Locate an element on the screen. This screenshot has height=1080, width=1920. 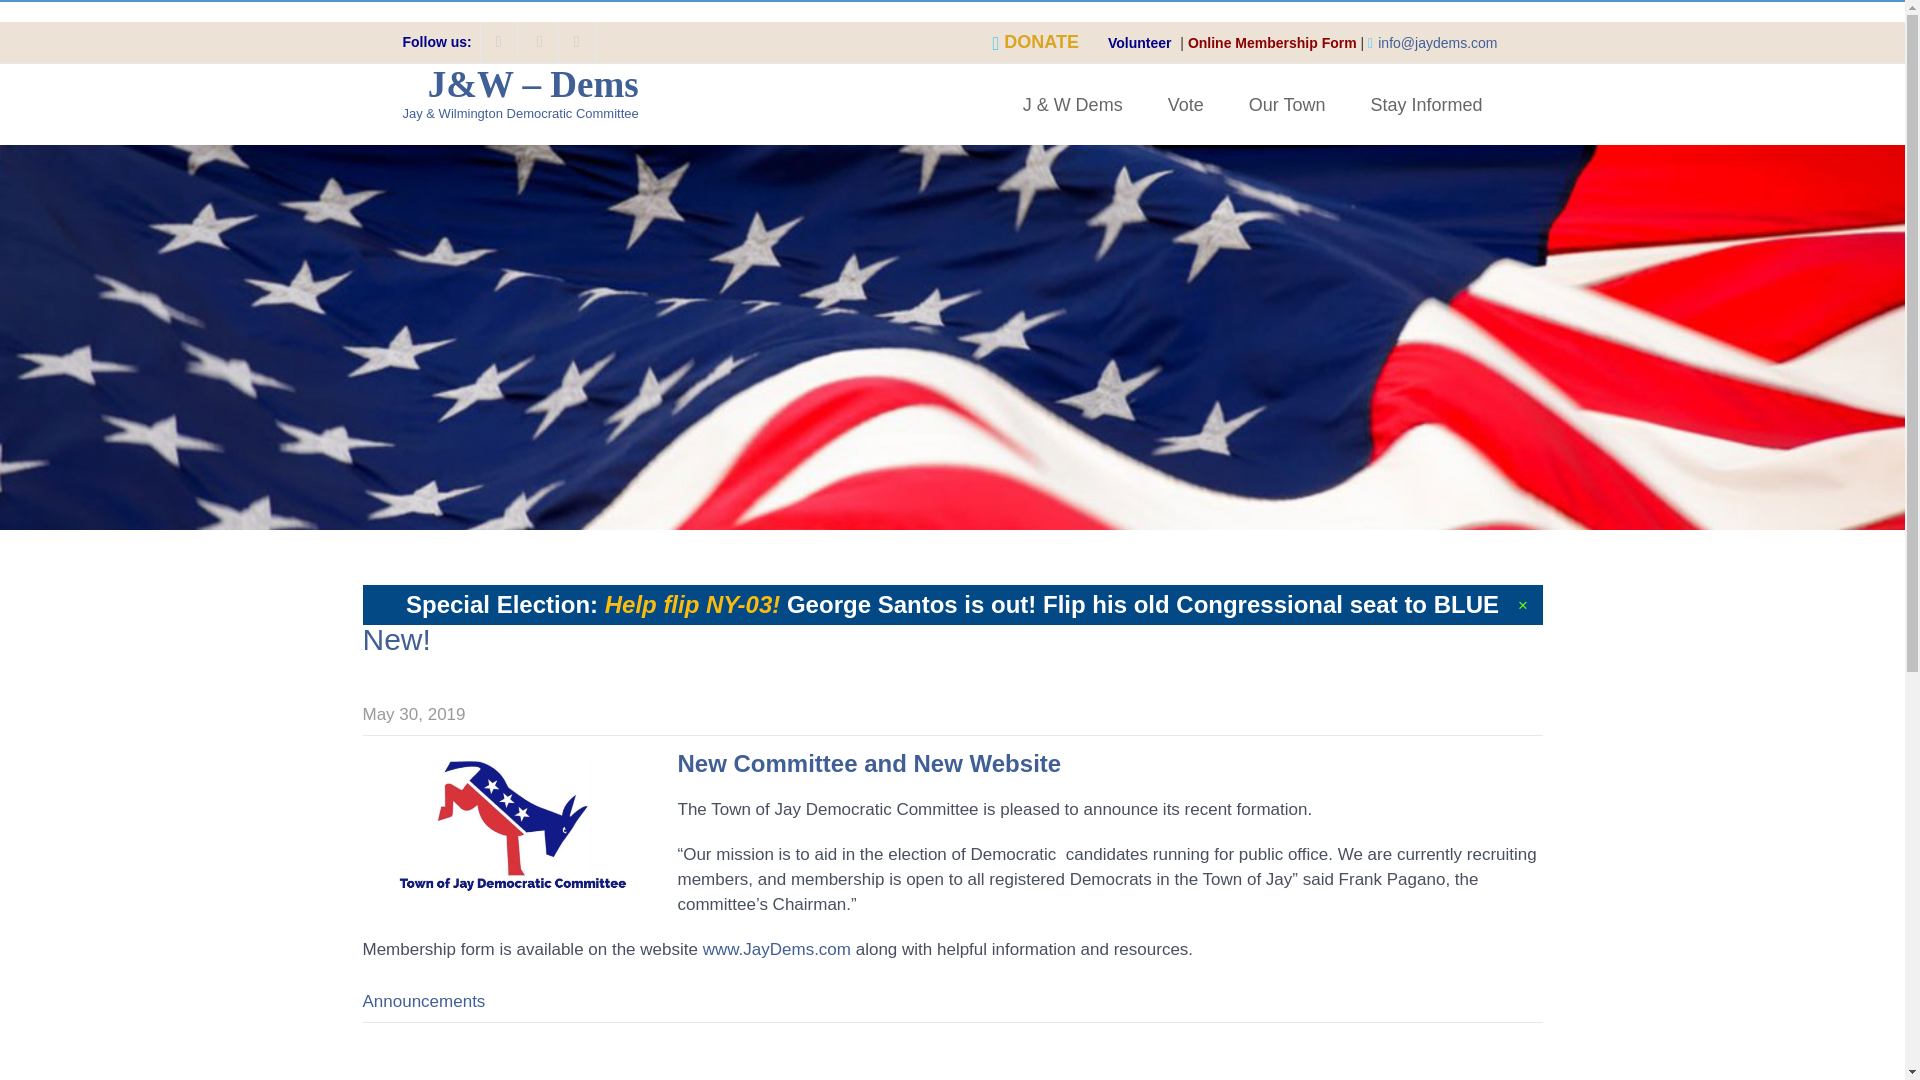
twitter is located at coordinates (540, 41).